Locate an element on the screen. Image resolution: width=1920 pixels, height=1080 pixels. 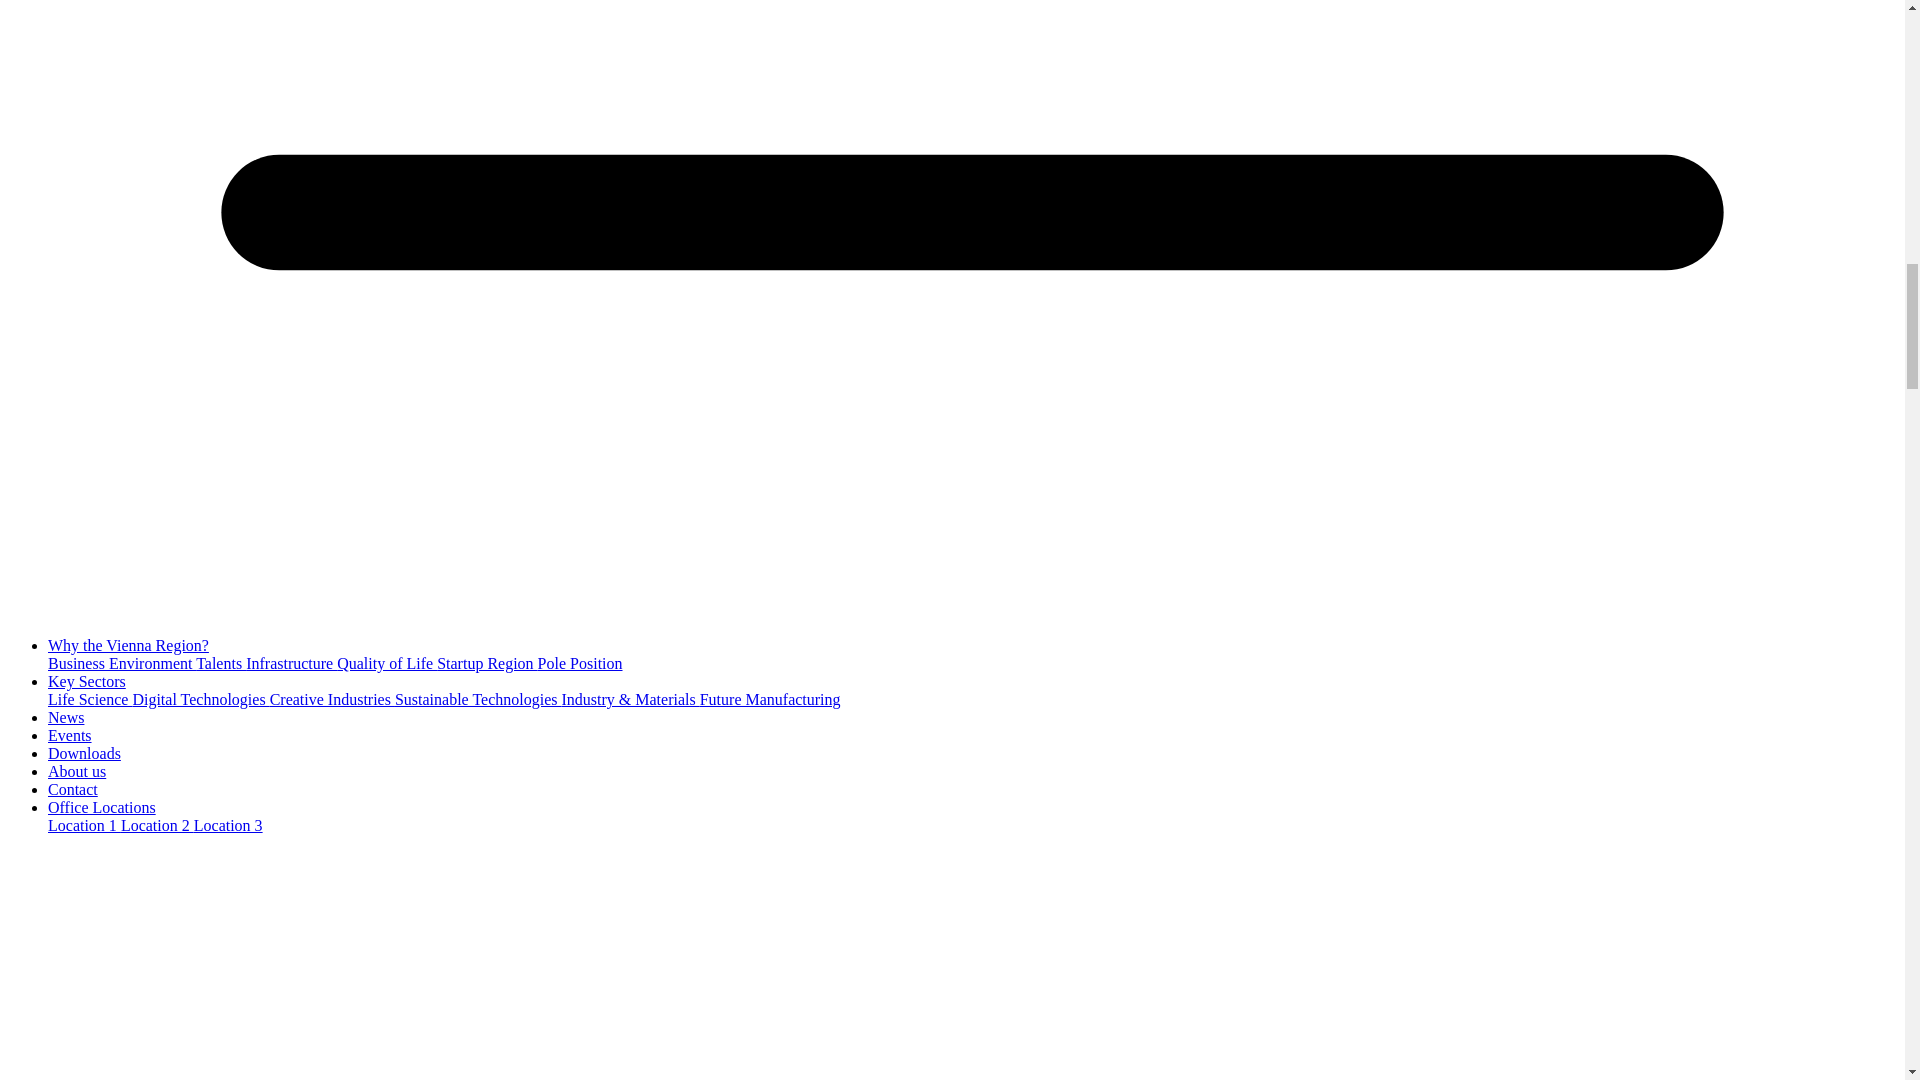
News is located at coordinates (66, 716).